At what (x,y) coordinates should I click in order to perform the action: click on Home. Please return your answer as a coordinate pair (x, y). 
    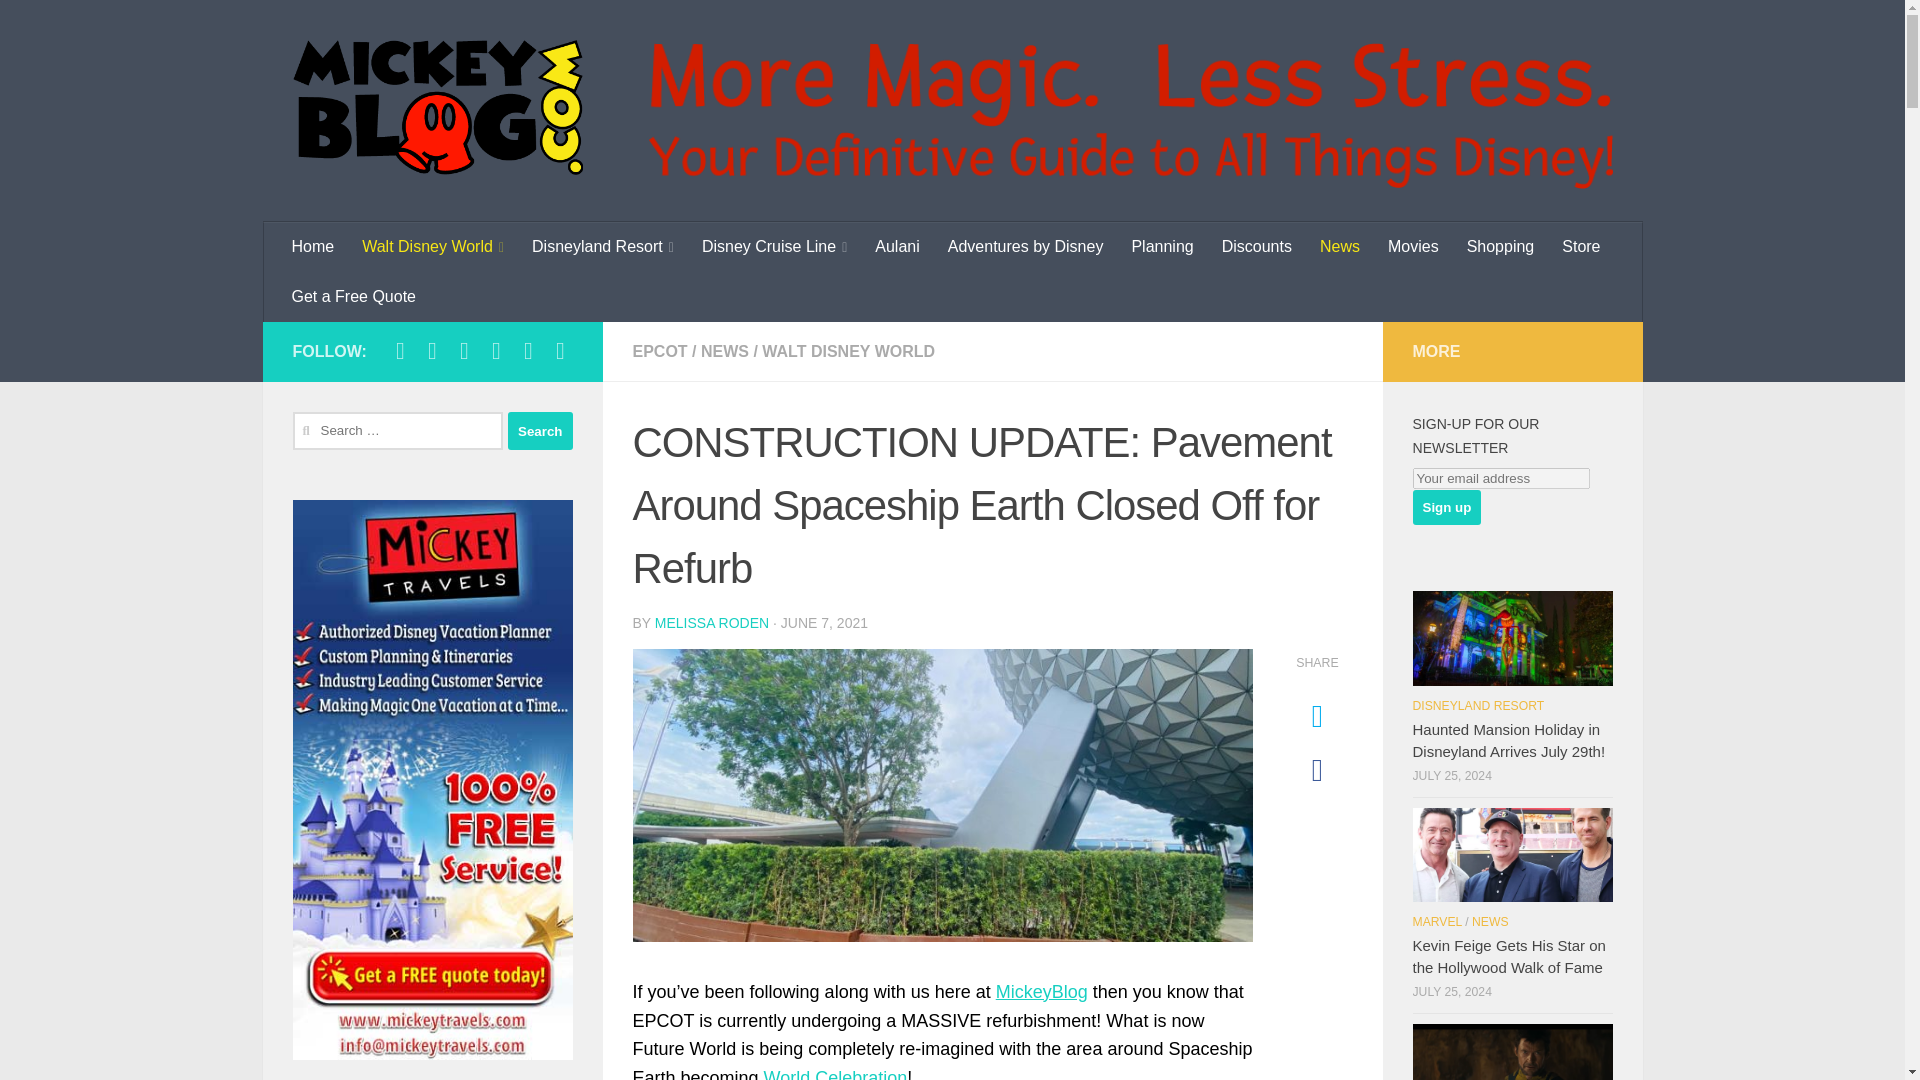
    Looking at the image, I should click on (314, 247).